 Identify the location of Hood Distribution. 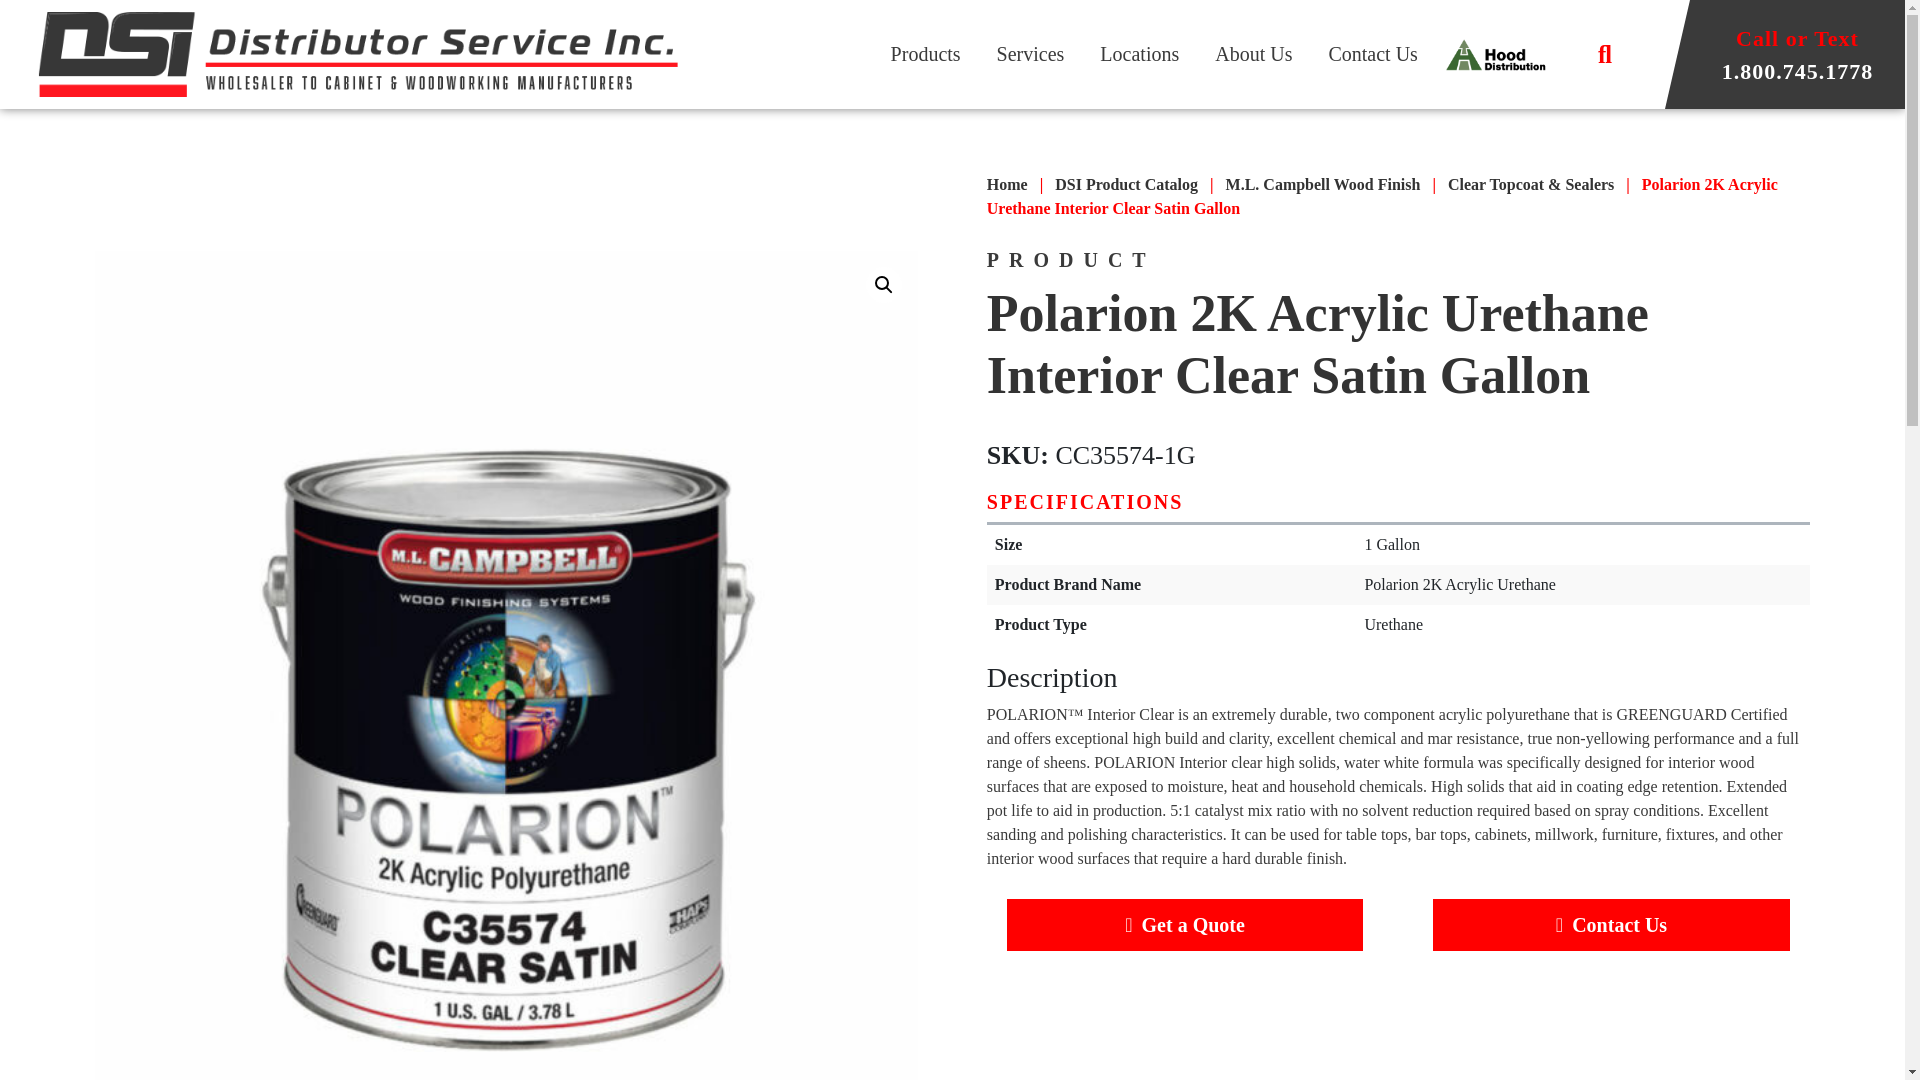
(1496, 54).